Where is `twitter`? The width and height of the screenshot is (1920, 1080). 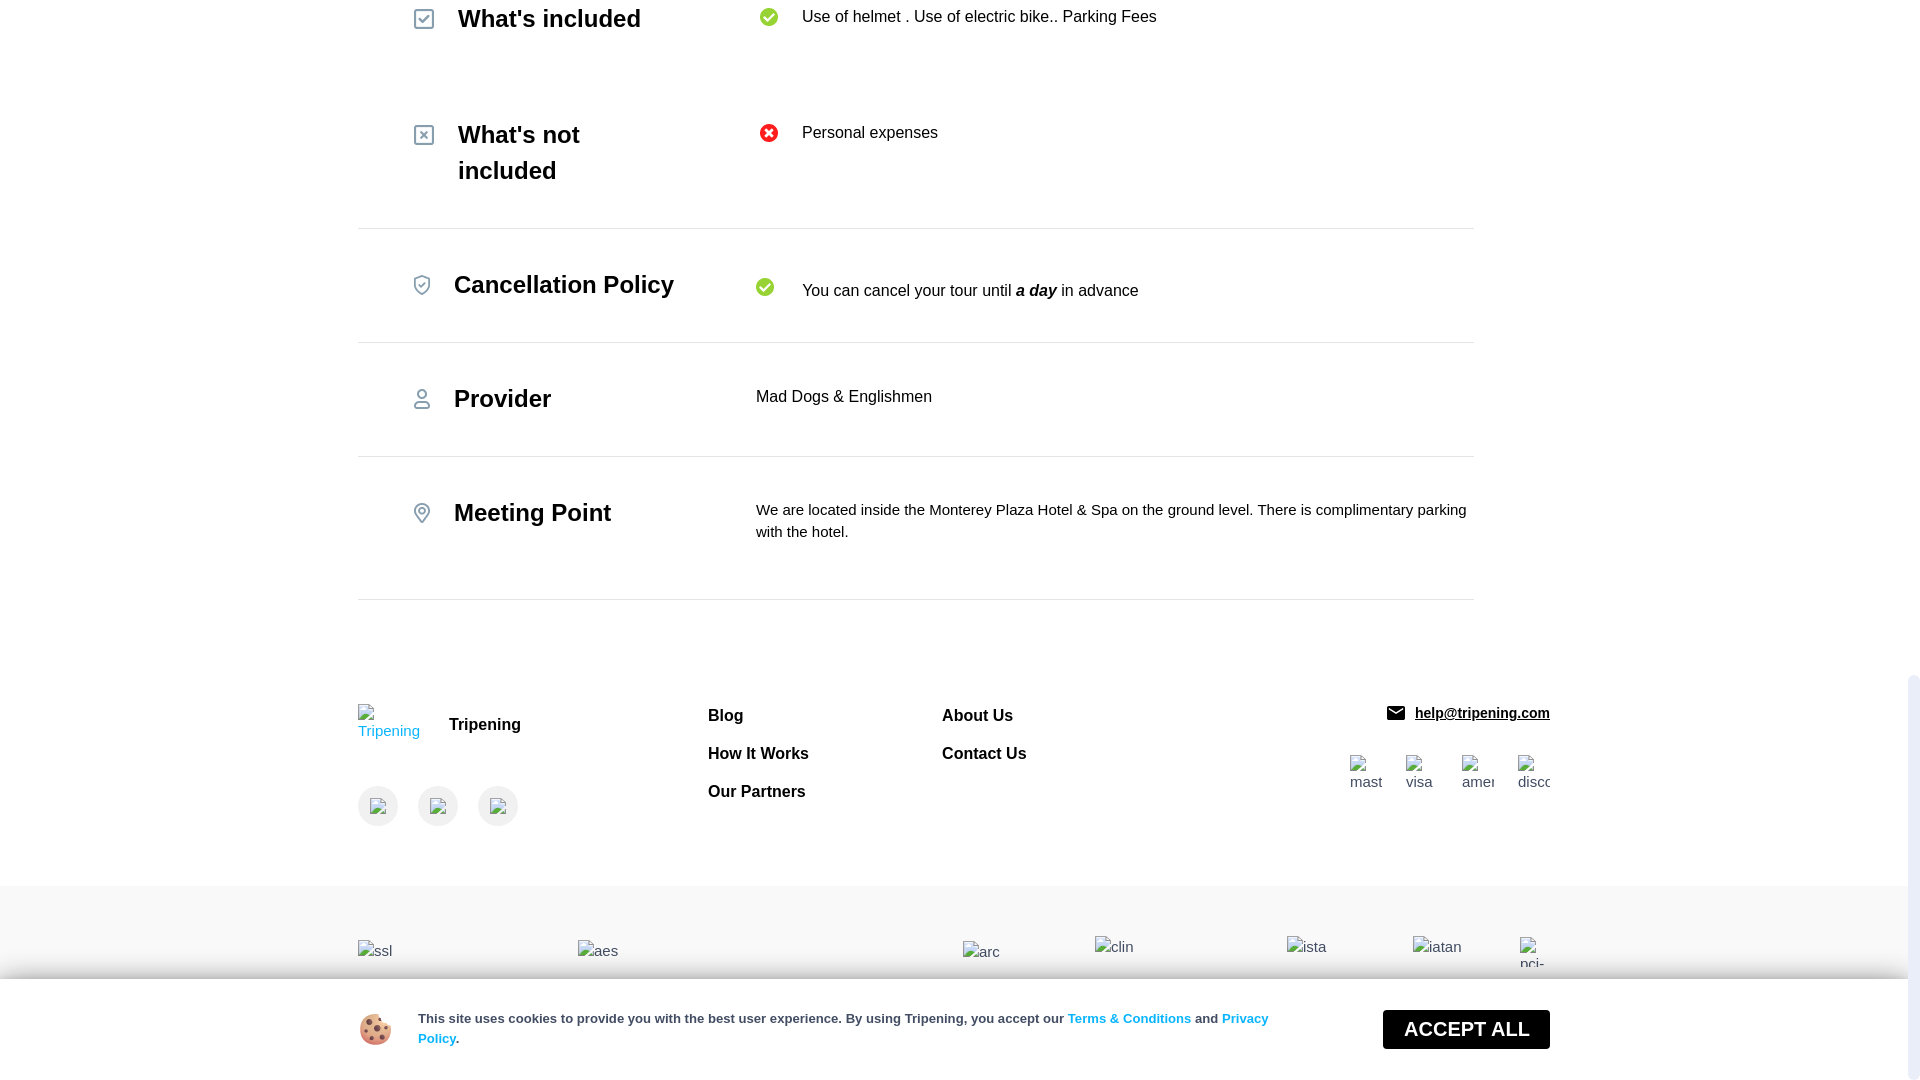 twitter is located at coordinates (438, 806).